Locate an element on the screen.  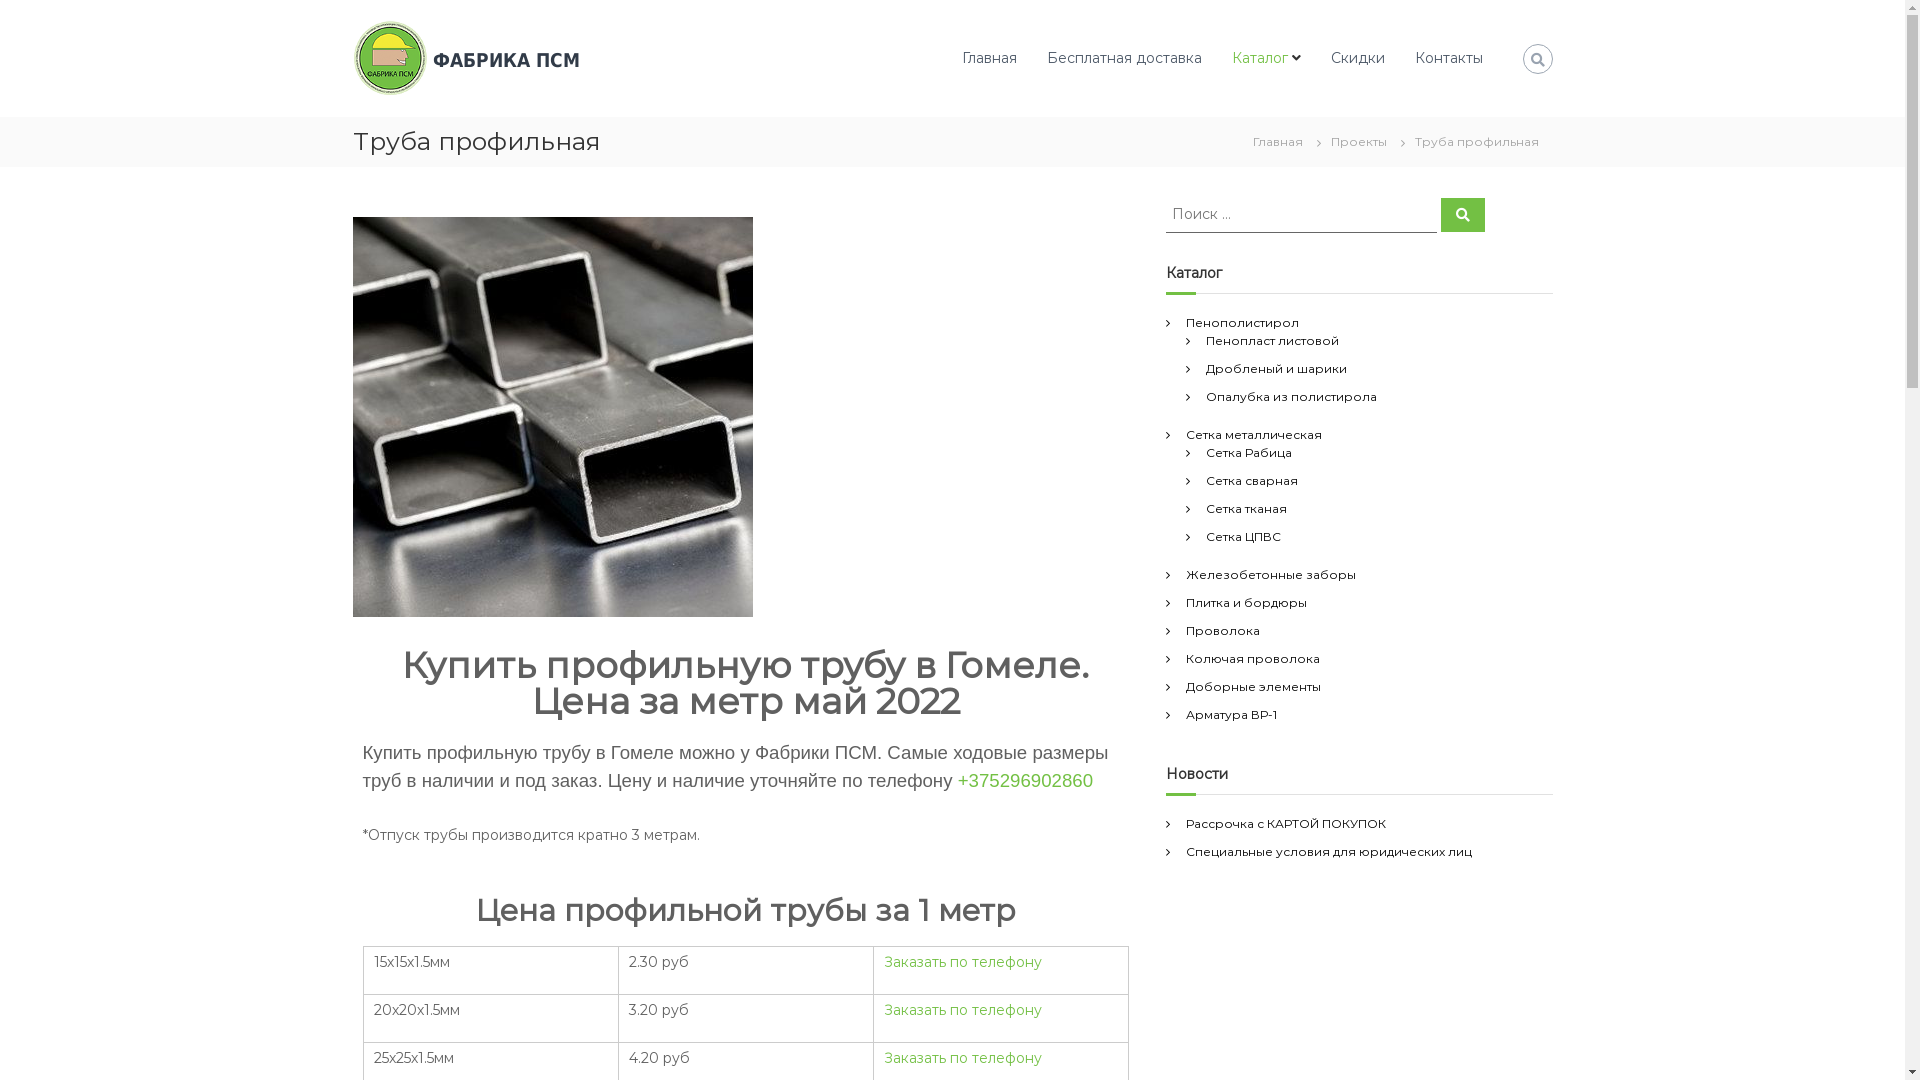
+375296902860 is located at coordinates (1026, 780).